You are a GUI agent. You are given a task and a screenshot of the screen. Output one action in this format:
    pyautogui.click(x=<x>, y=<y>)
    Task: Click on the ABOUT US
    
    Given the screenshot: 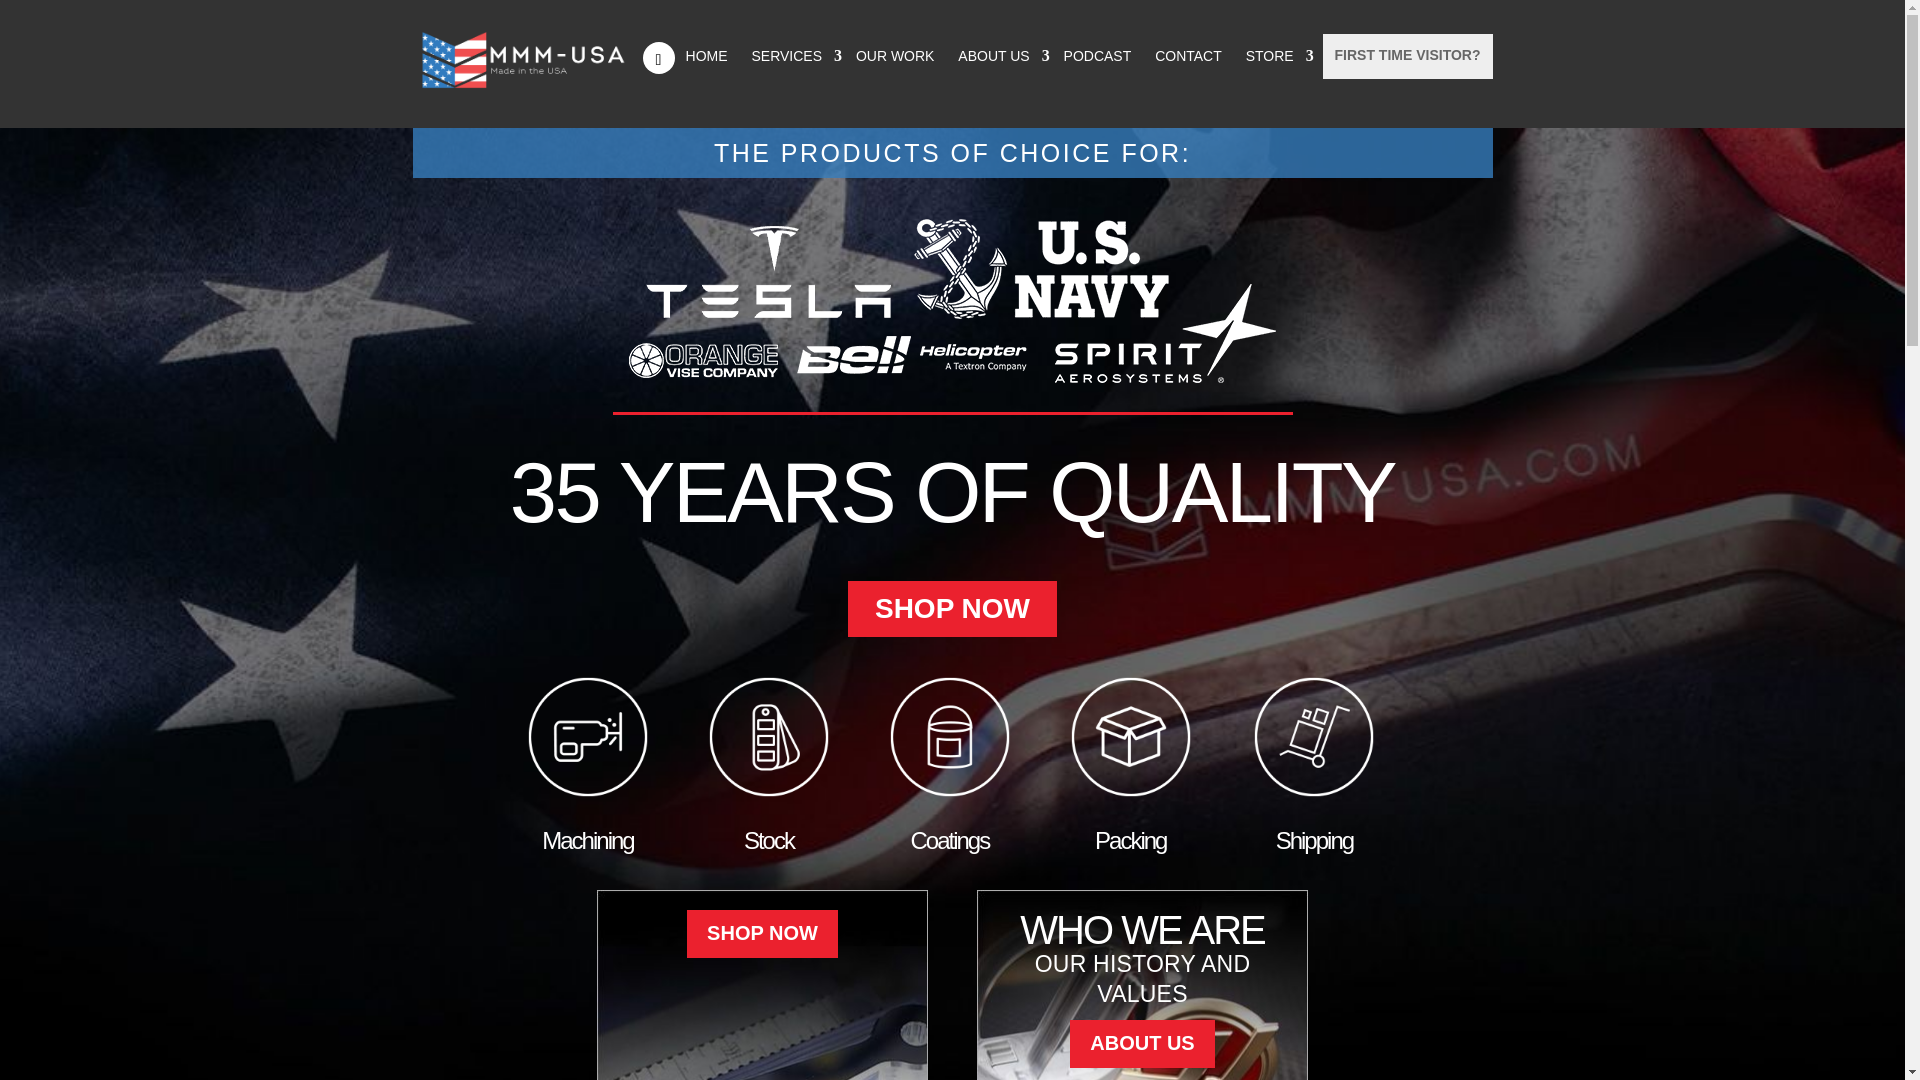 What is the action you would take?
    pyautogui.click(x=1141, y=1044)
    